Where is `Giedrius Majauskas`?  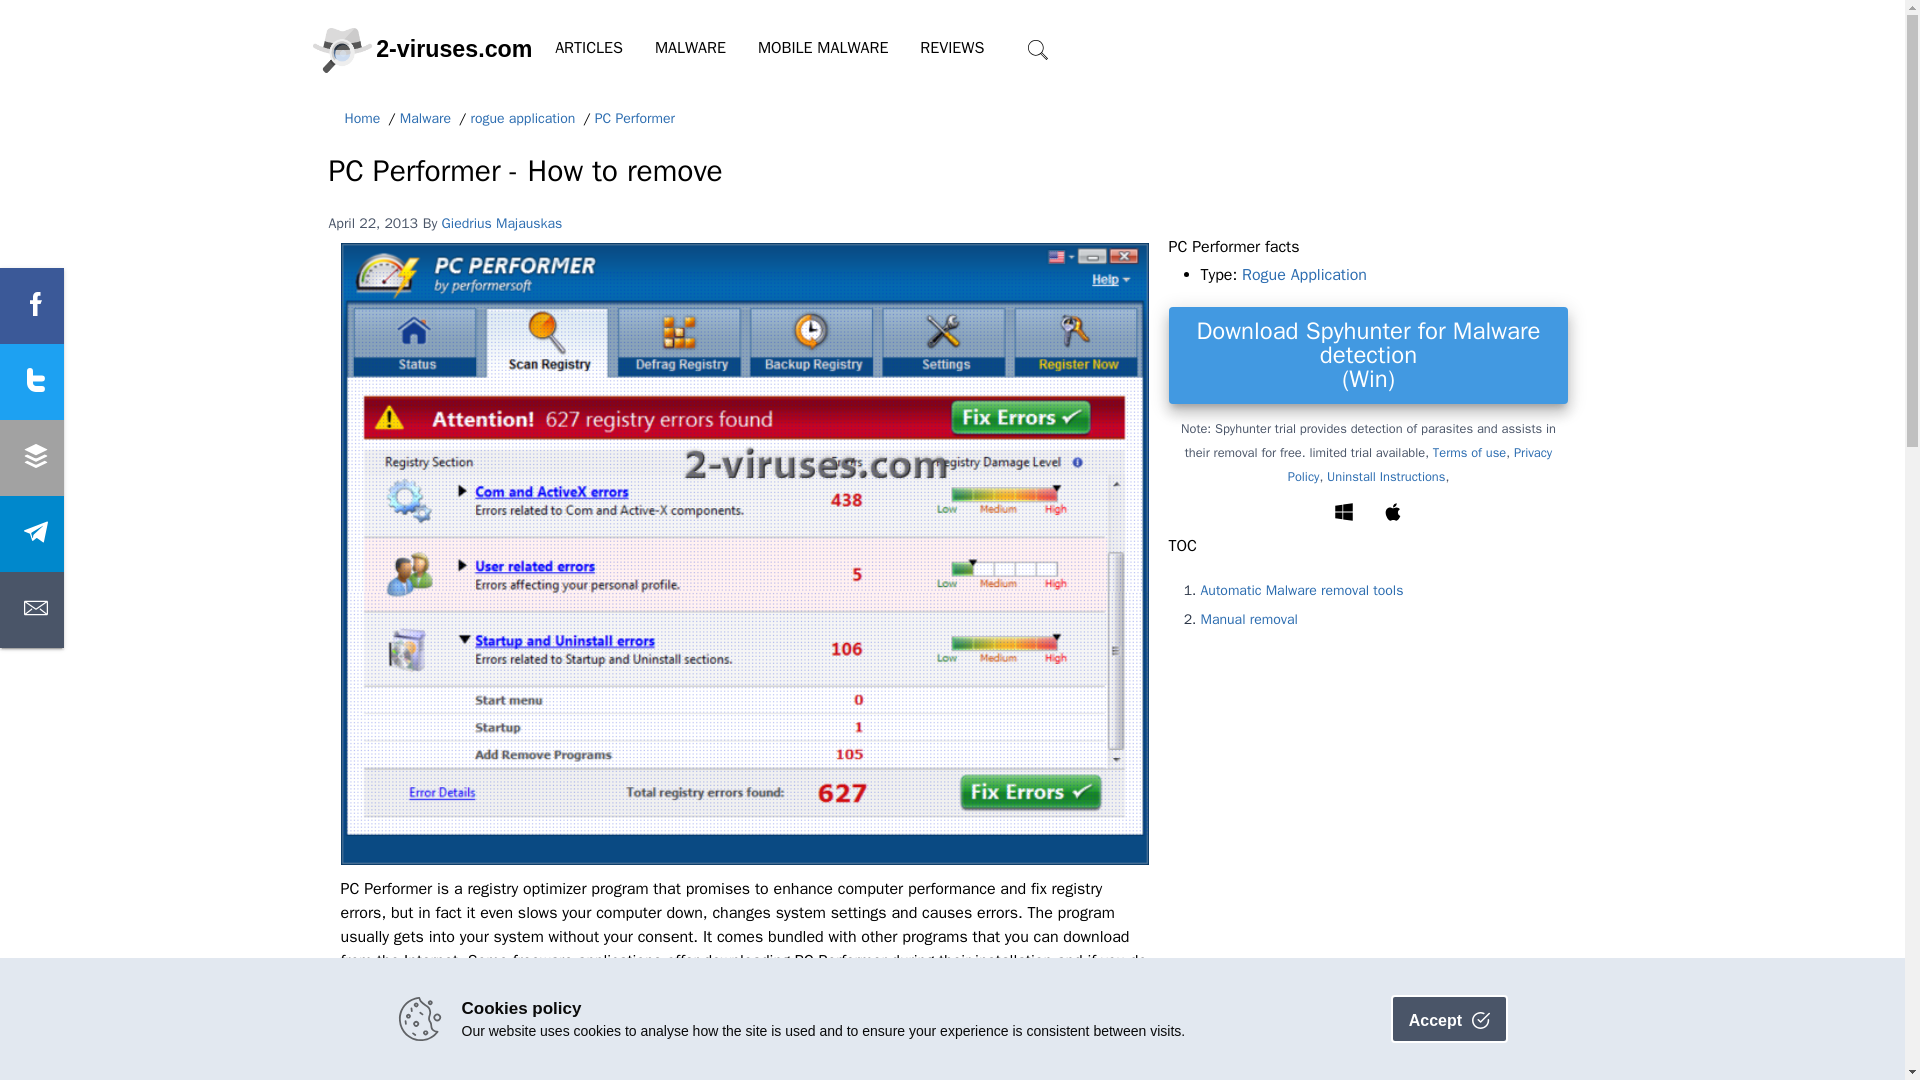 Giedrius Majauskas is located at coordinates (502, 222).